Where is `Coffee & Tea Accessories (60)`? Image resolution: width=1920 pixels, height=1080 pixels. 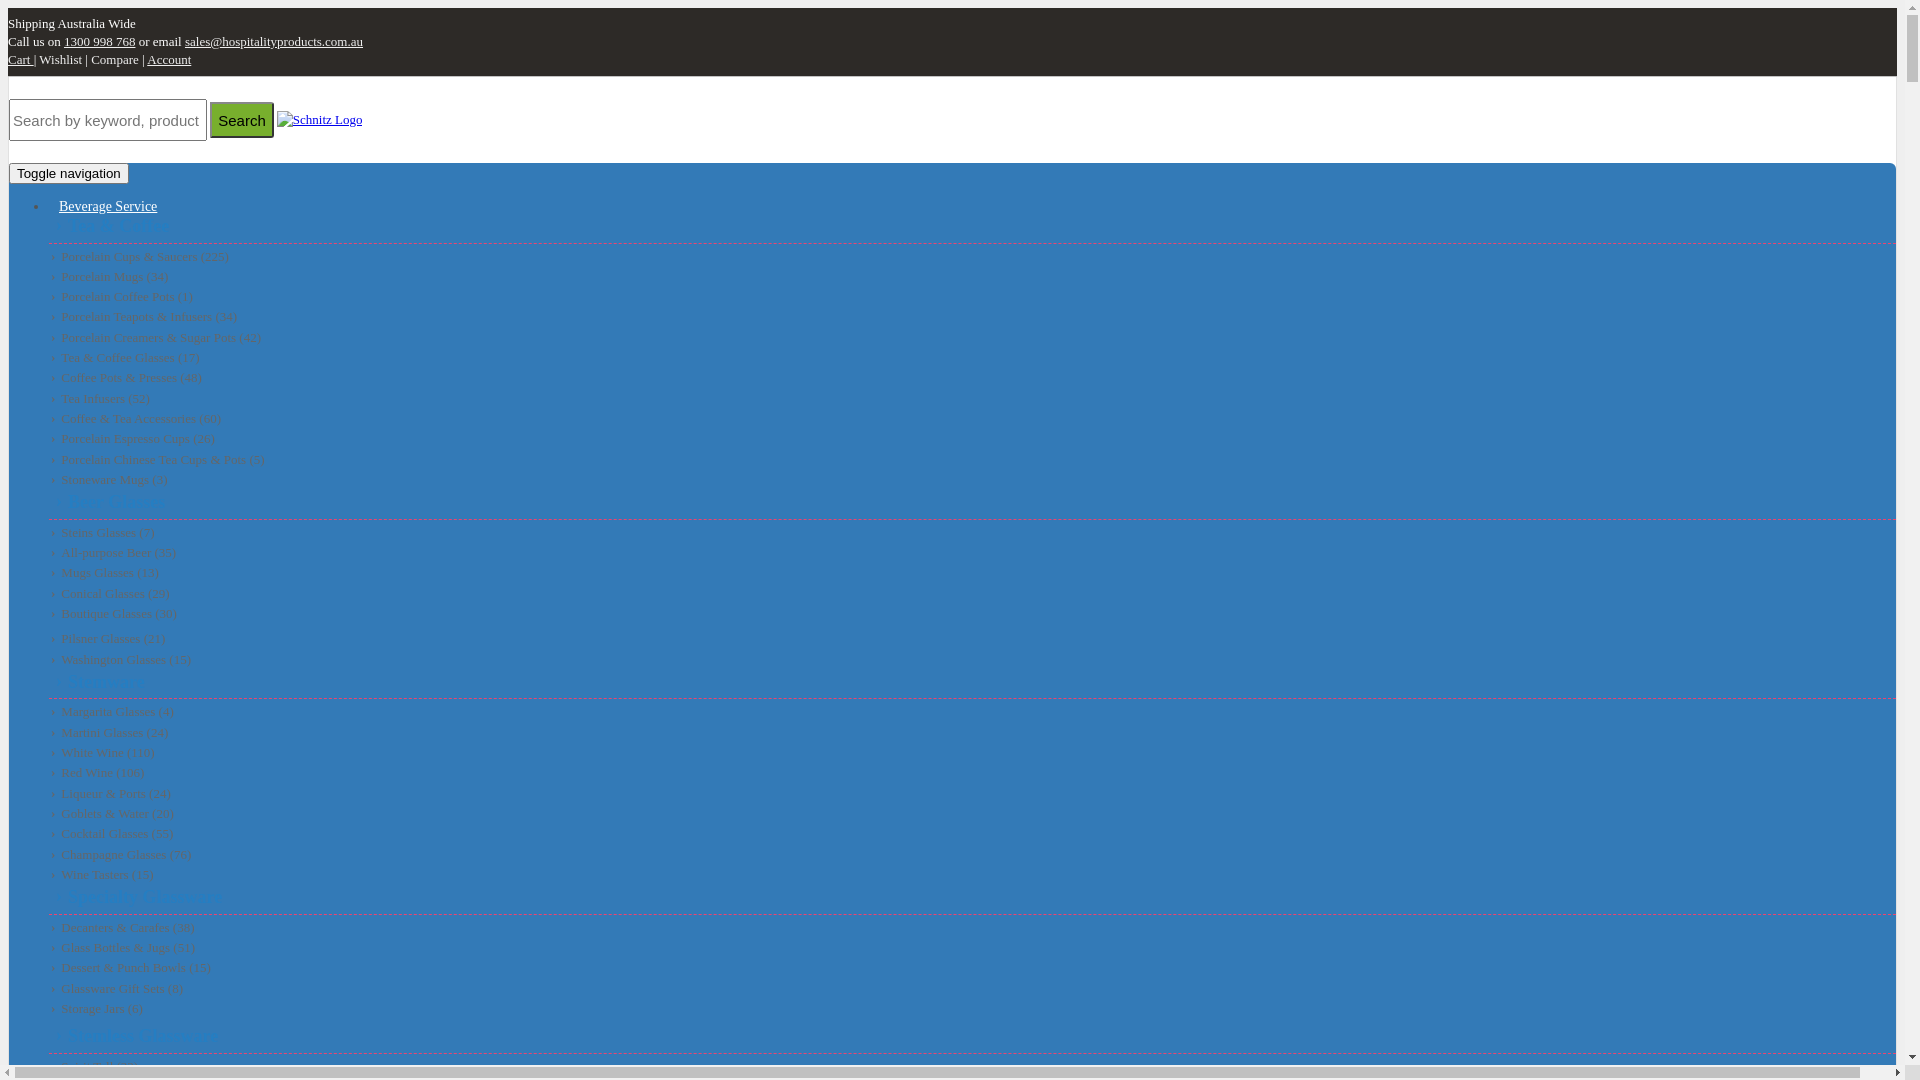 Coffee & Tea Accessories (60) is located at coordinates (972, 419).